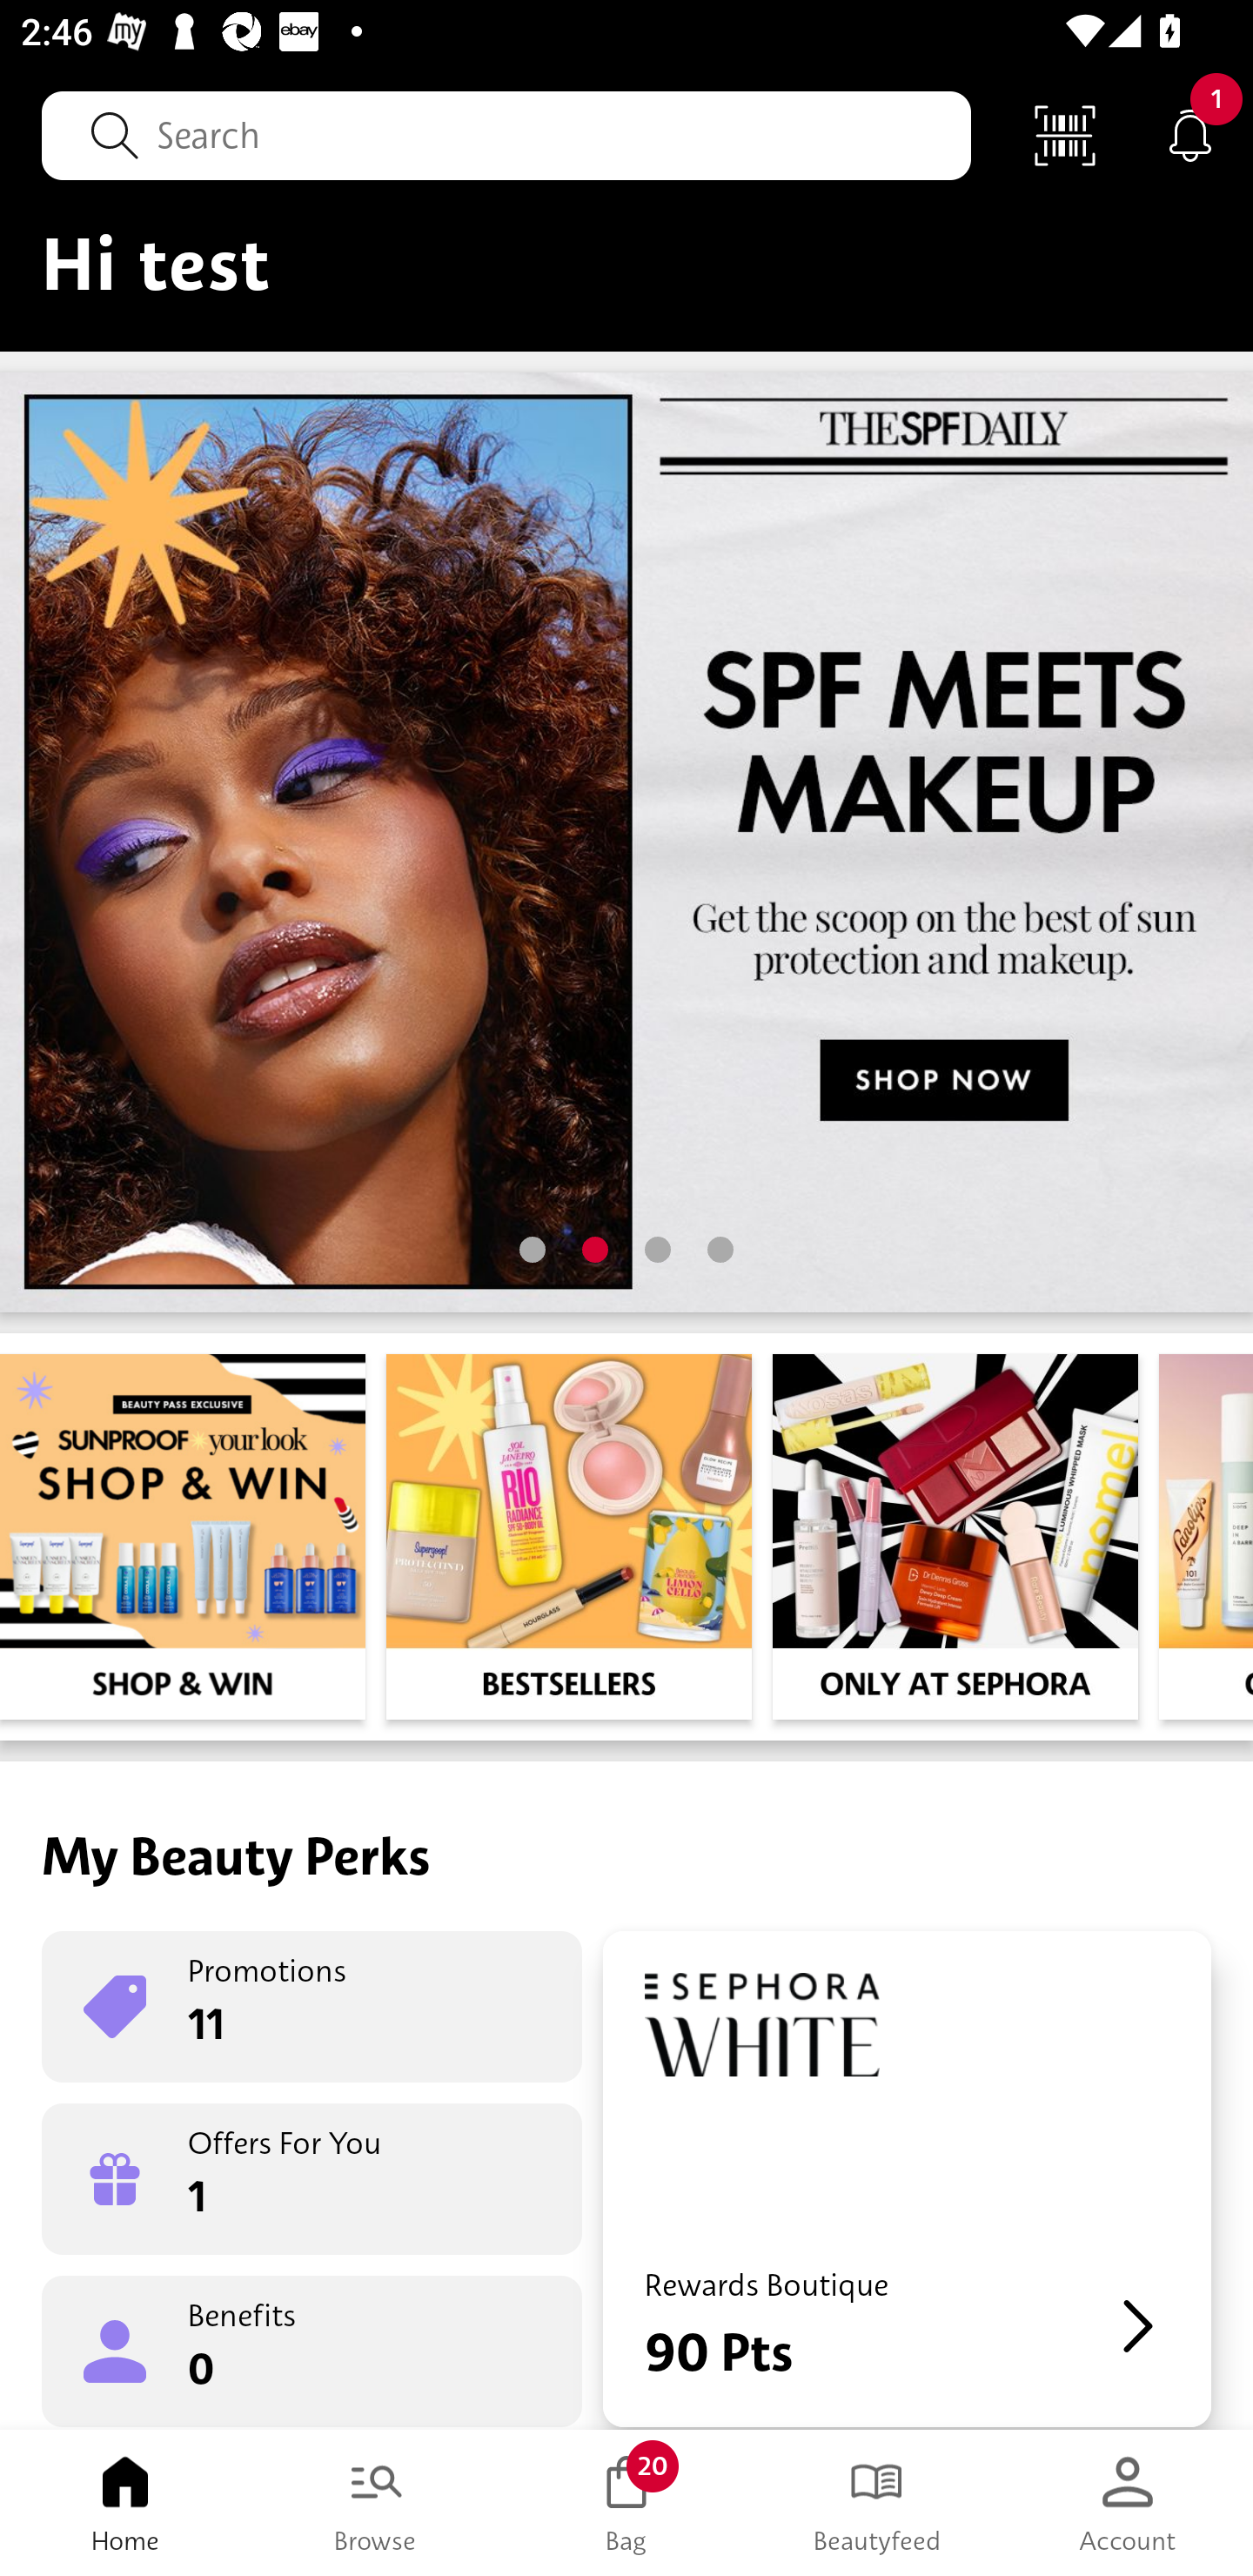  I want to click on Scan Code, so click(1065, 134).